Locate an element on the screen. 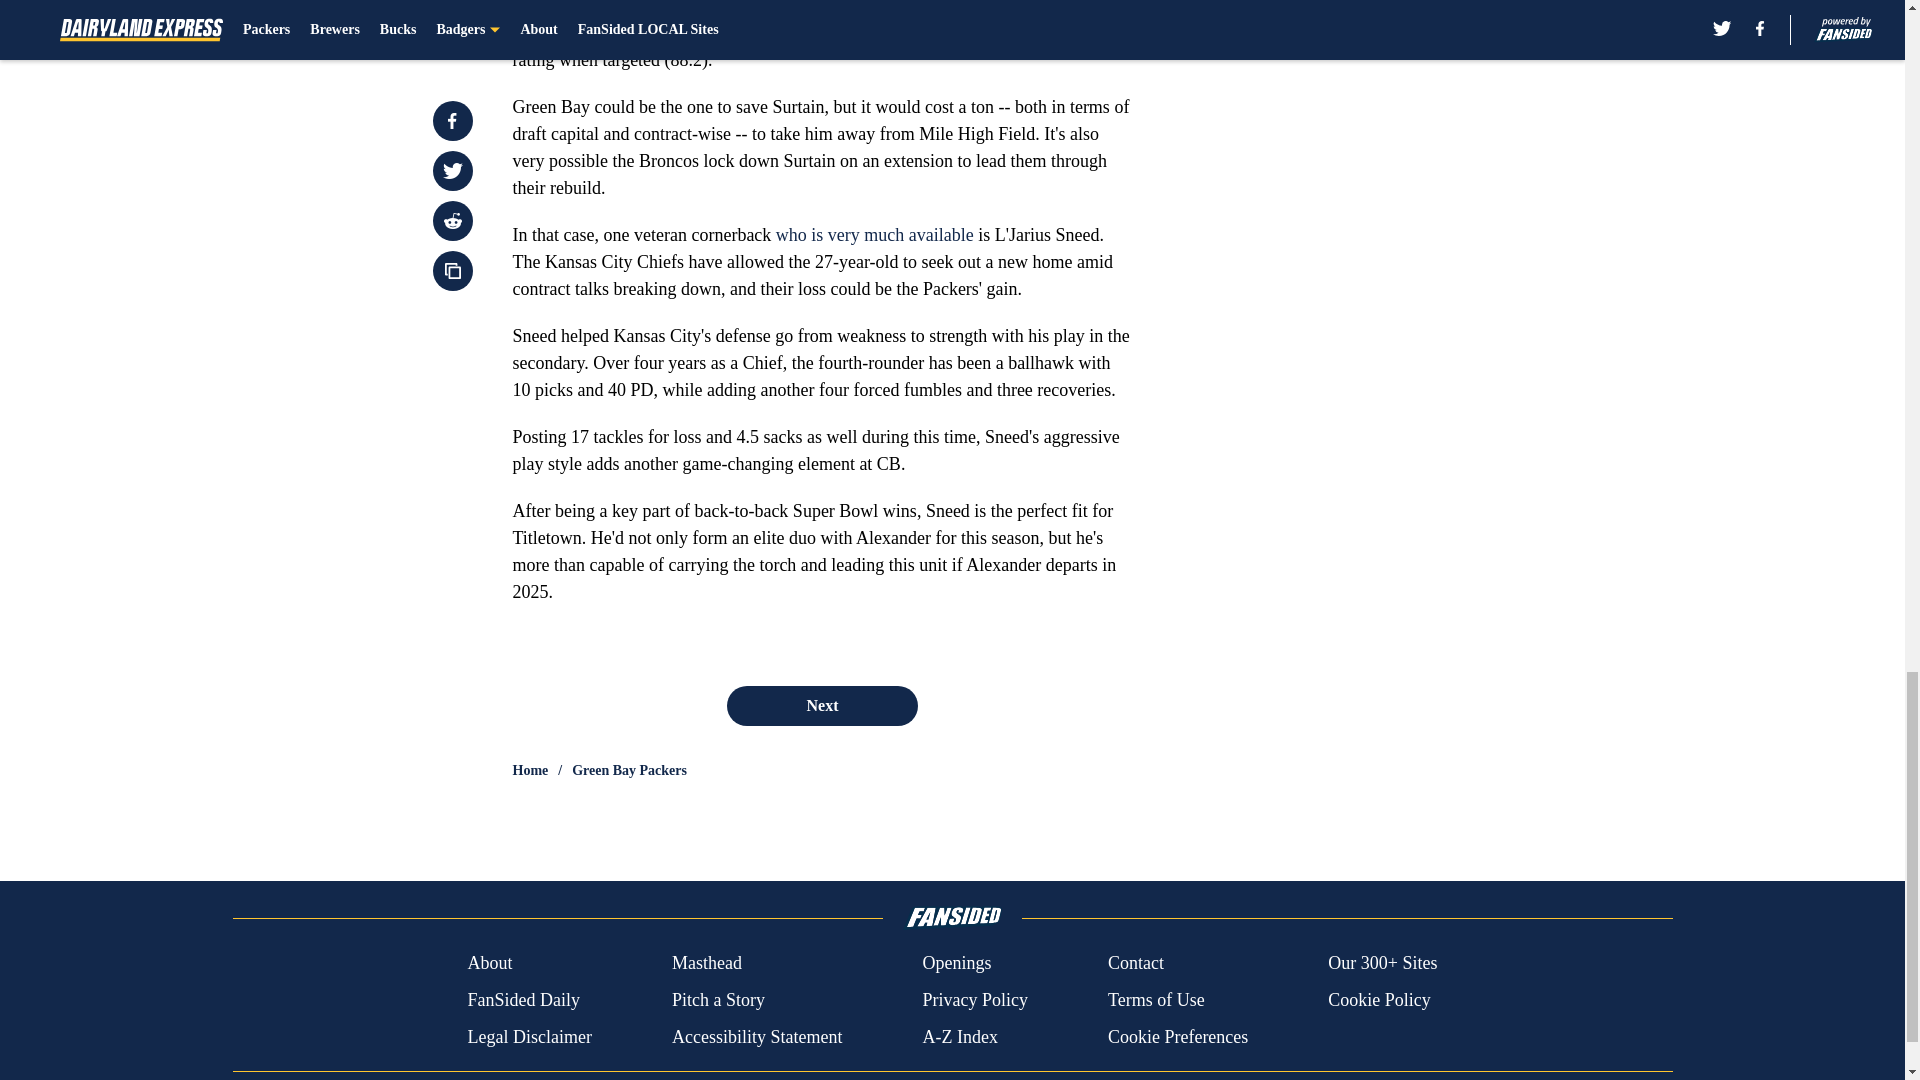 This screenshot has height=1080, width=1920. A-Z Index is located at coordinates (958, 1036).